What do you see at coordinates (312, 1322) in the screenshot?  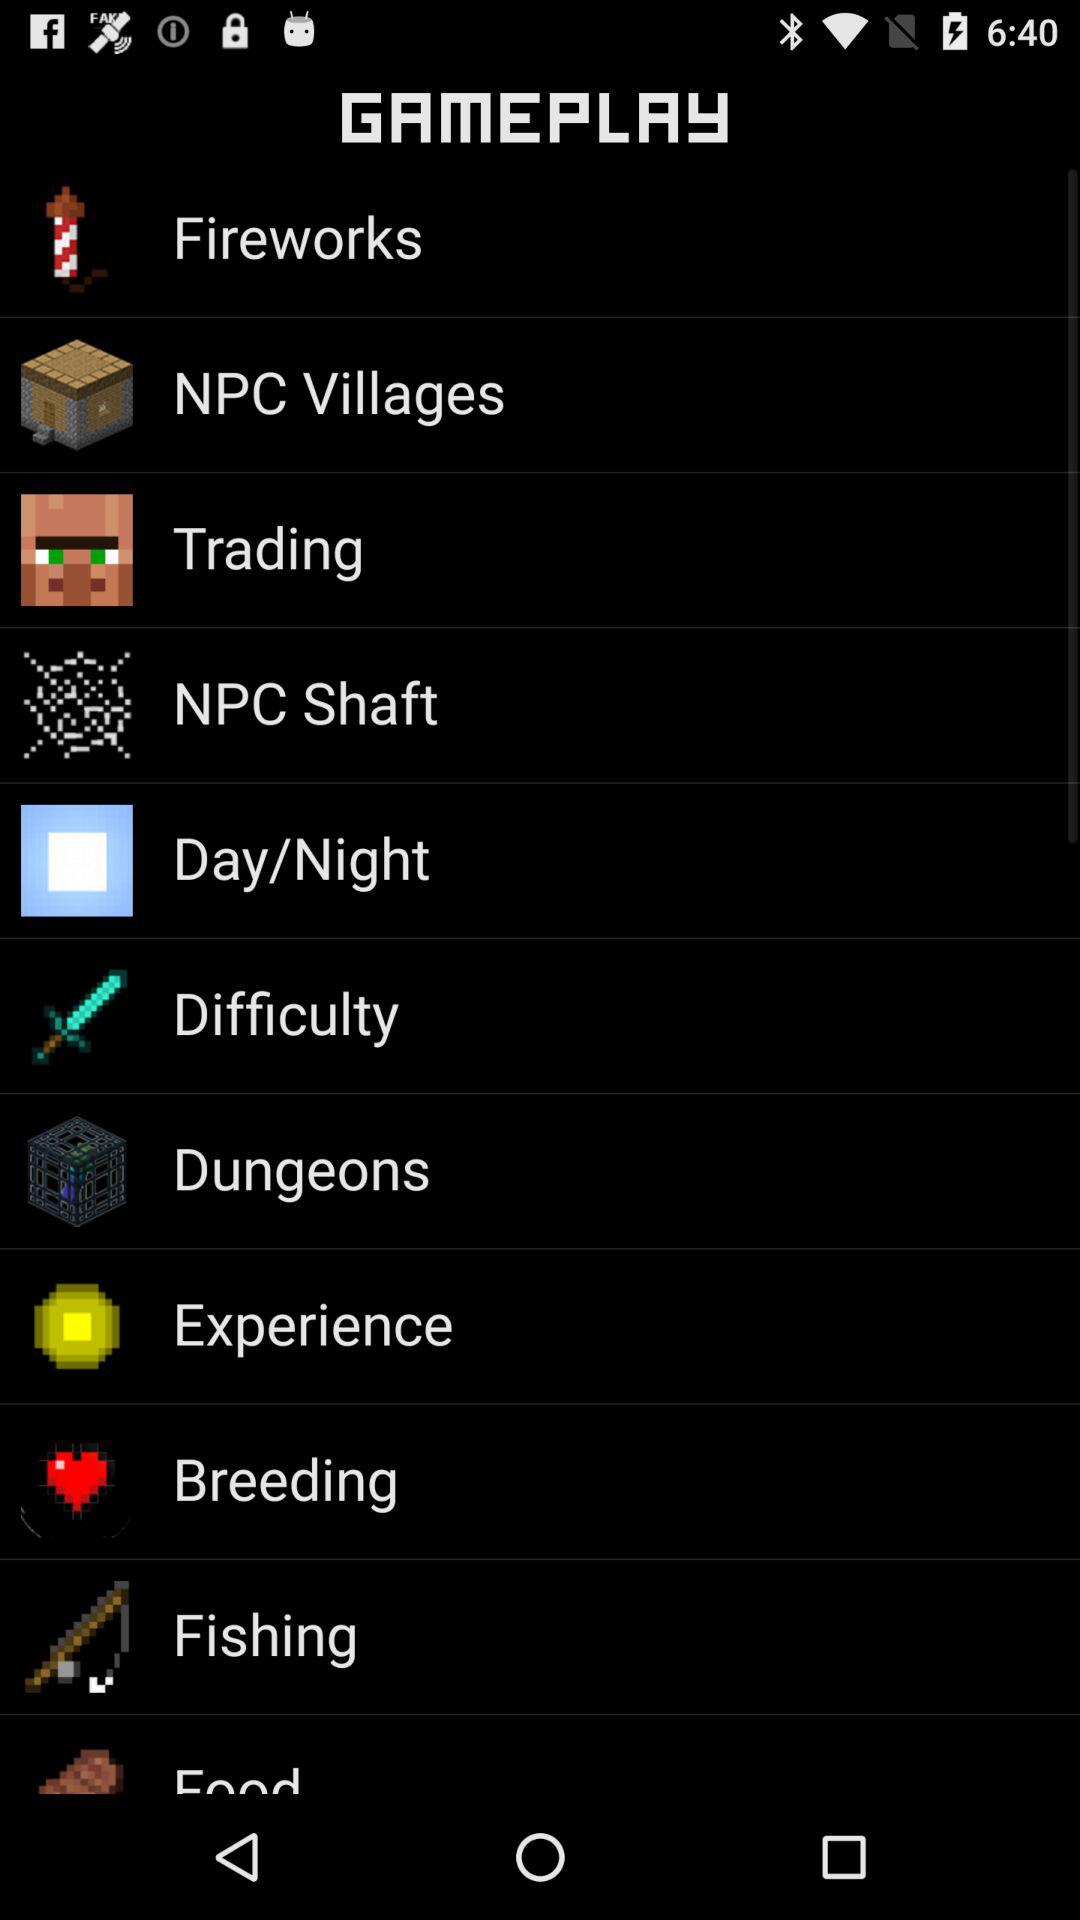 I see `scroll until experience icon` at bounding box center [312, 1322].